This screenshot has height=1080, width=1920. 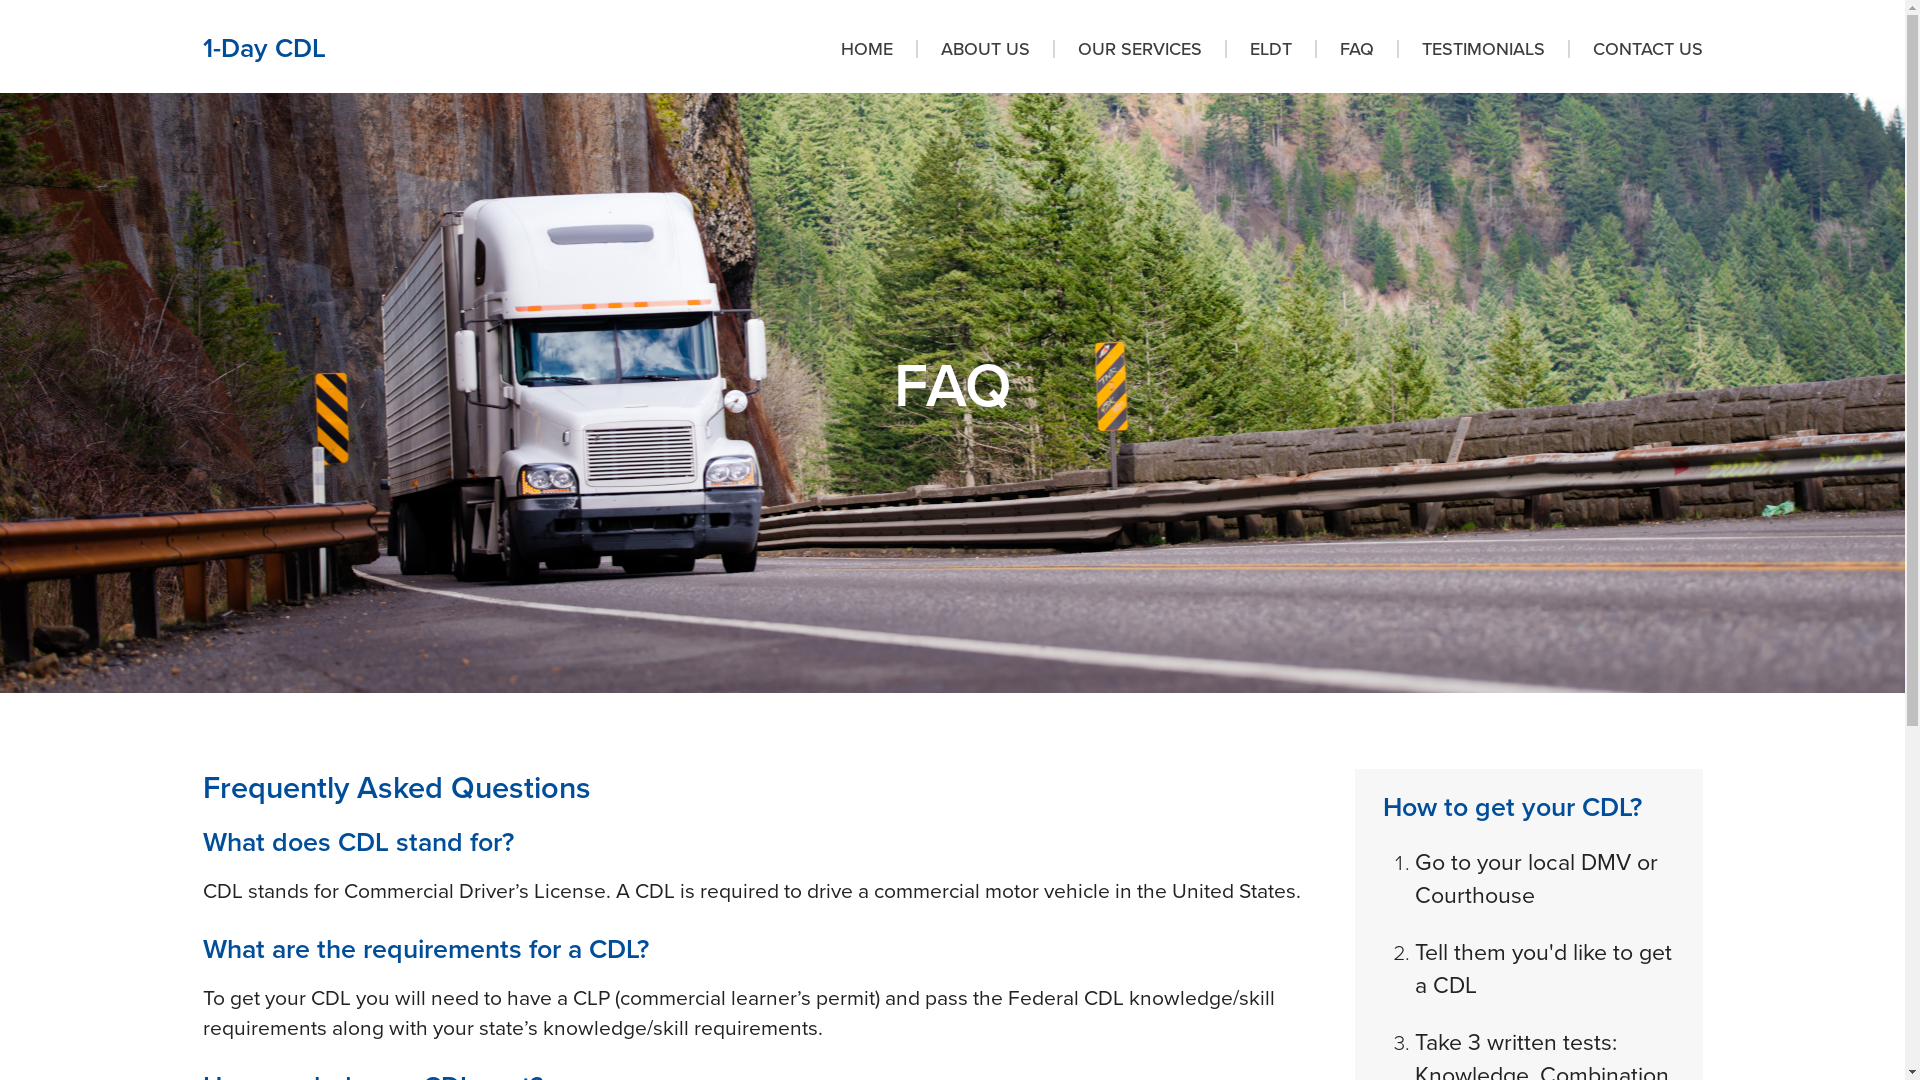 I want to click on HOME, so click(x=878, y=49).